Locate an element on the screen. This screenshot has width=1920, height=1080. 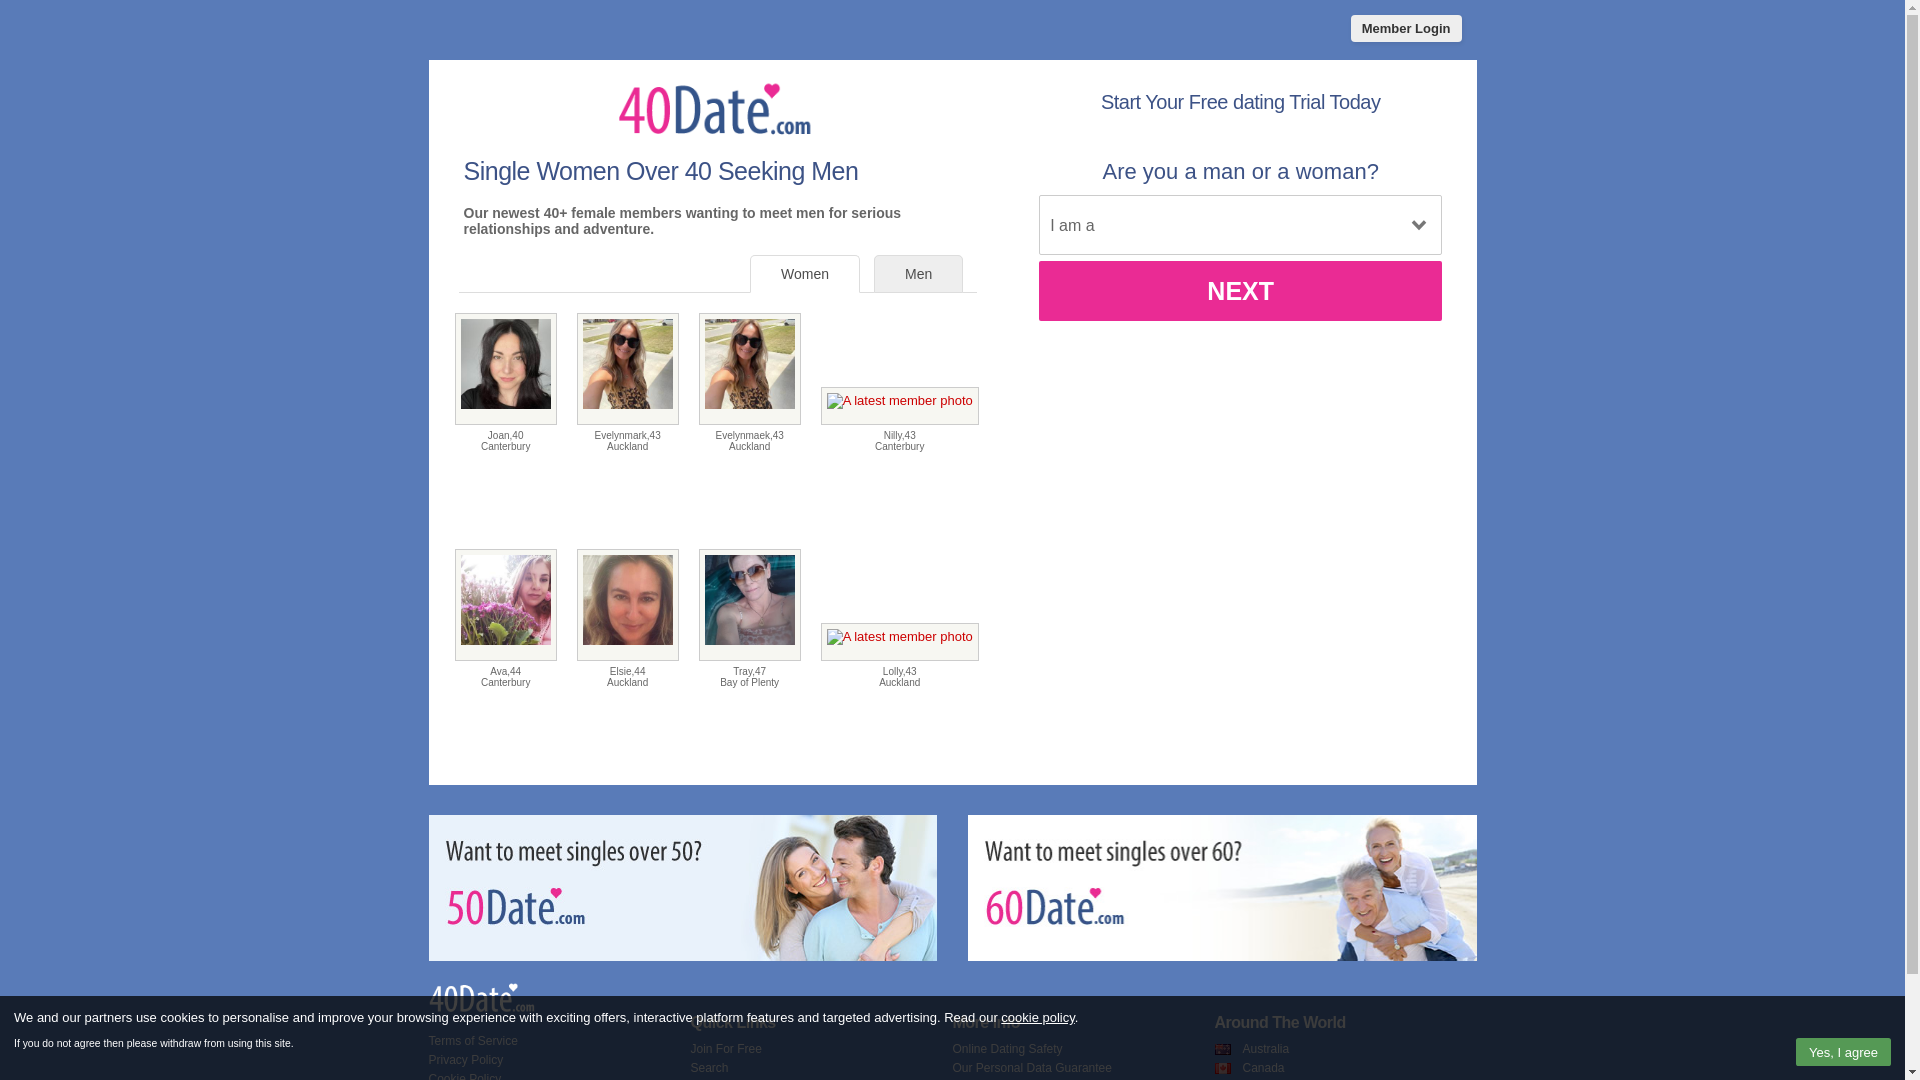
Search is located at coordinates (709, 1068).